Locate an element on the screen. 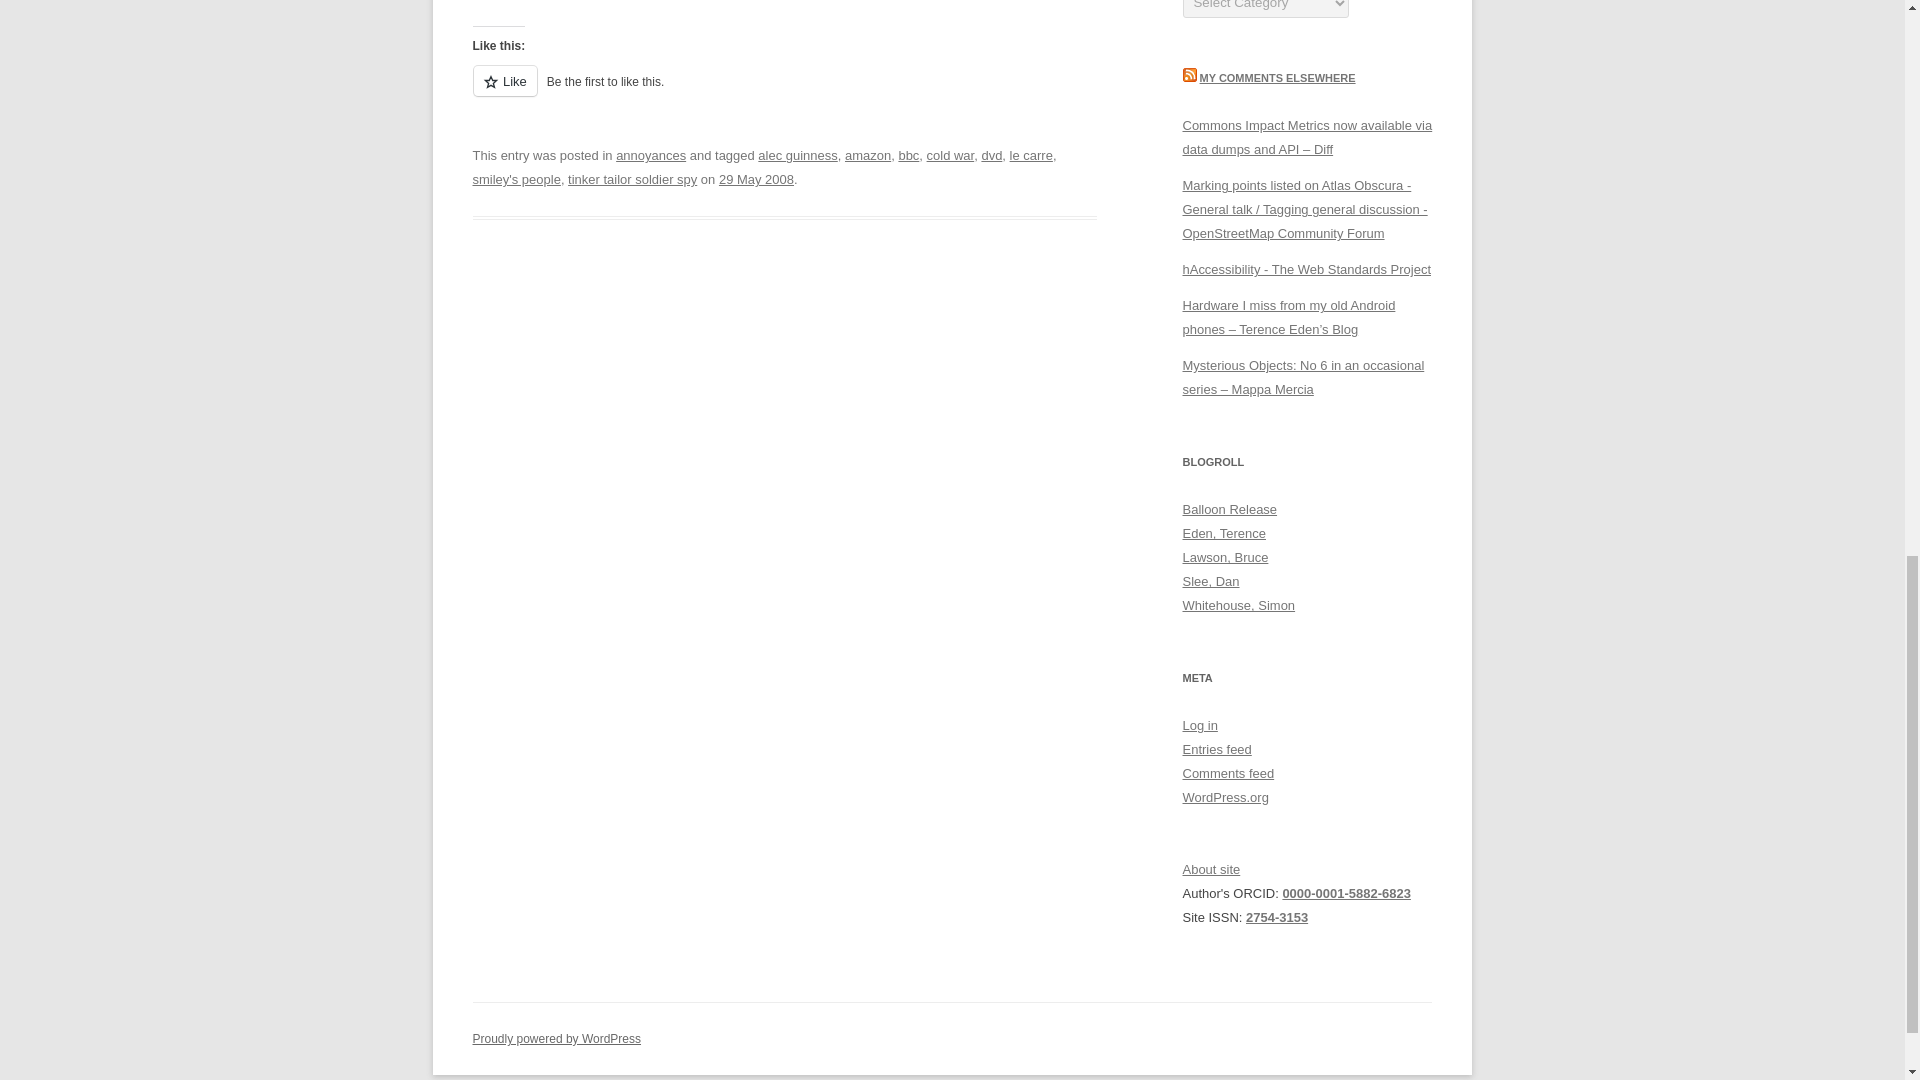 Image resolution: width=1920 pixels, height=1080 pixels. 29 May 2008 is located at coordinates (756, 178).